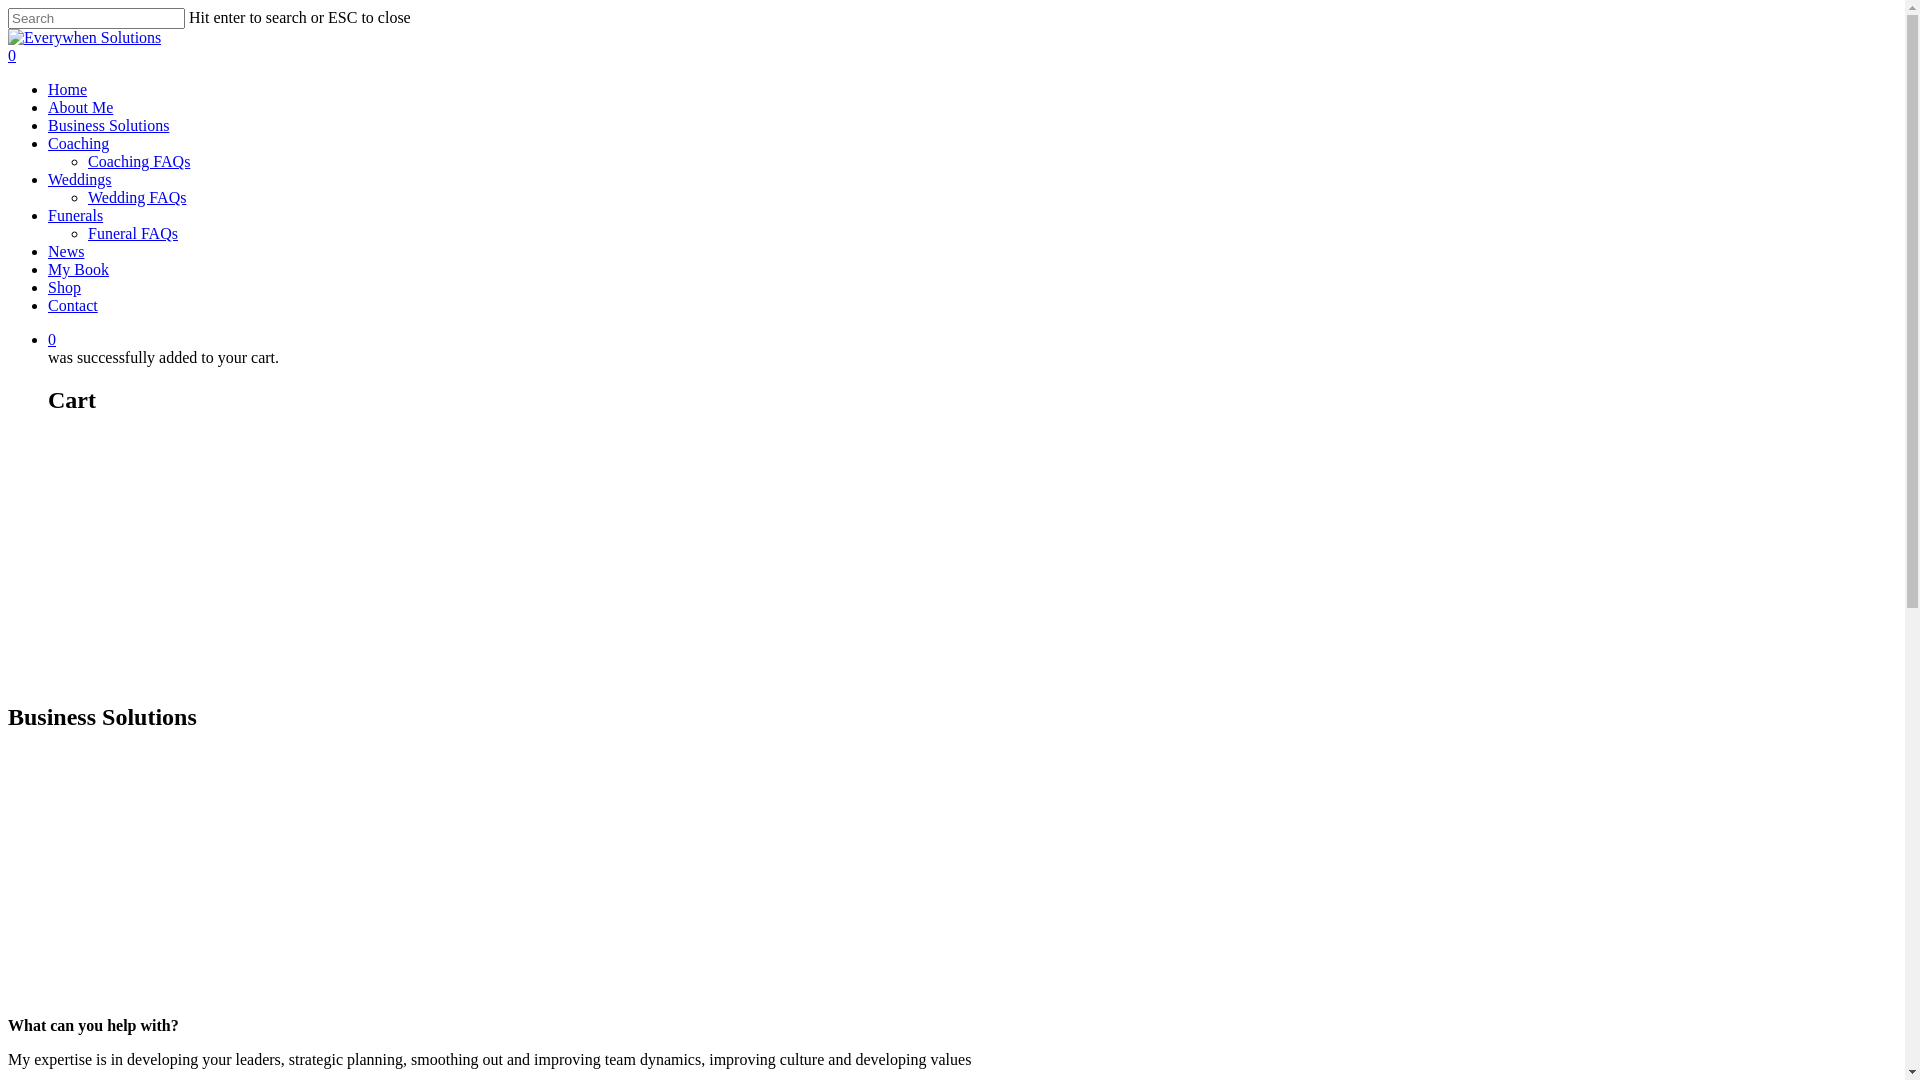 The width and height of the screenshot is (1920, 1080). Describe the element at coordinates (78, 270) in the screenshot. I see `My Book` at that location.